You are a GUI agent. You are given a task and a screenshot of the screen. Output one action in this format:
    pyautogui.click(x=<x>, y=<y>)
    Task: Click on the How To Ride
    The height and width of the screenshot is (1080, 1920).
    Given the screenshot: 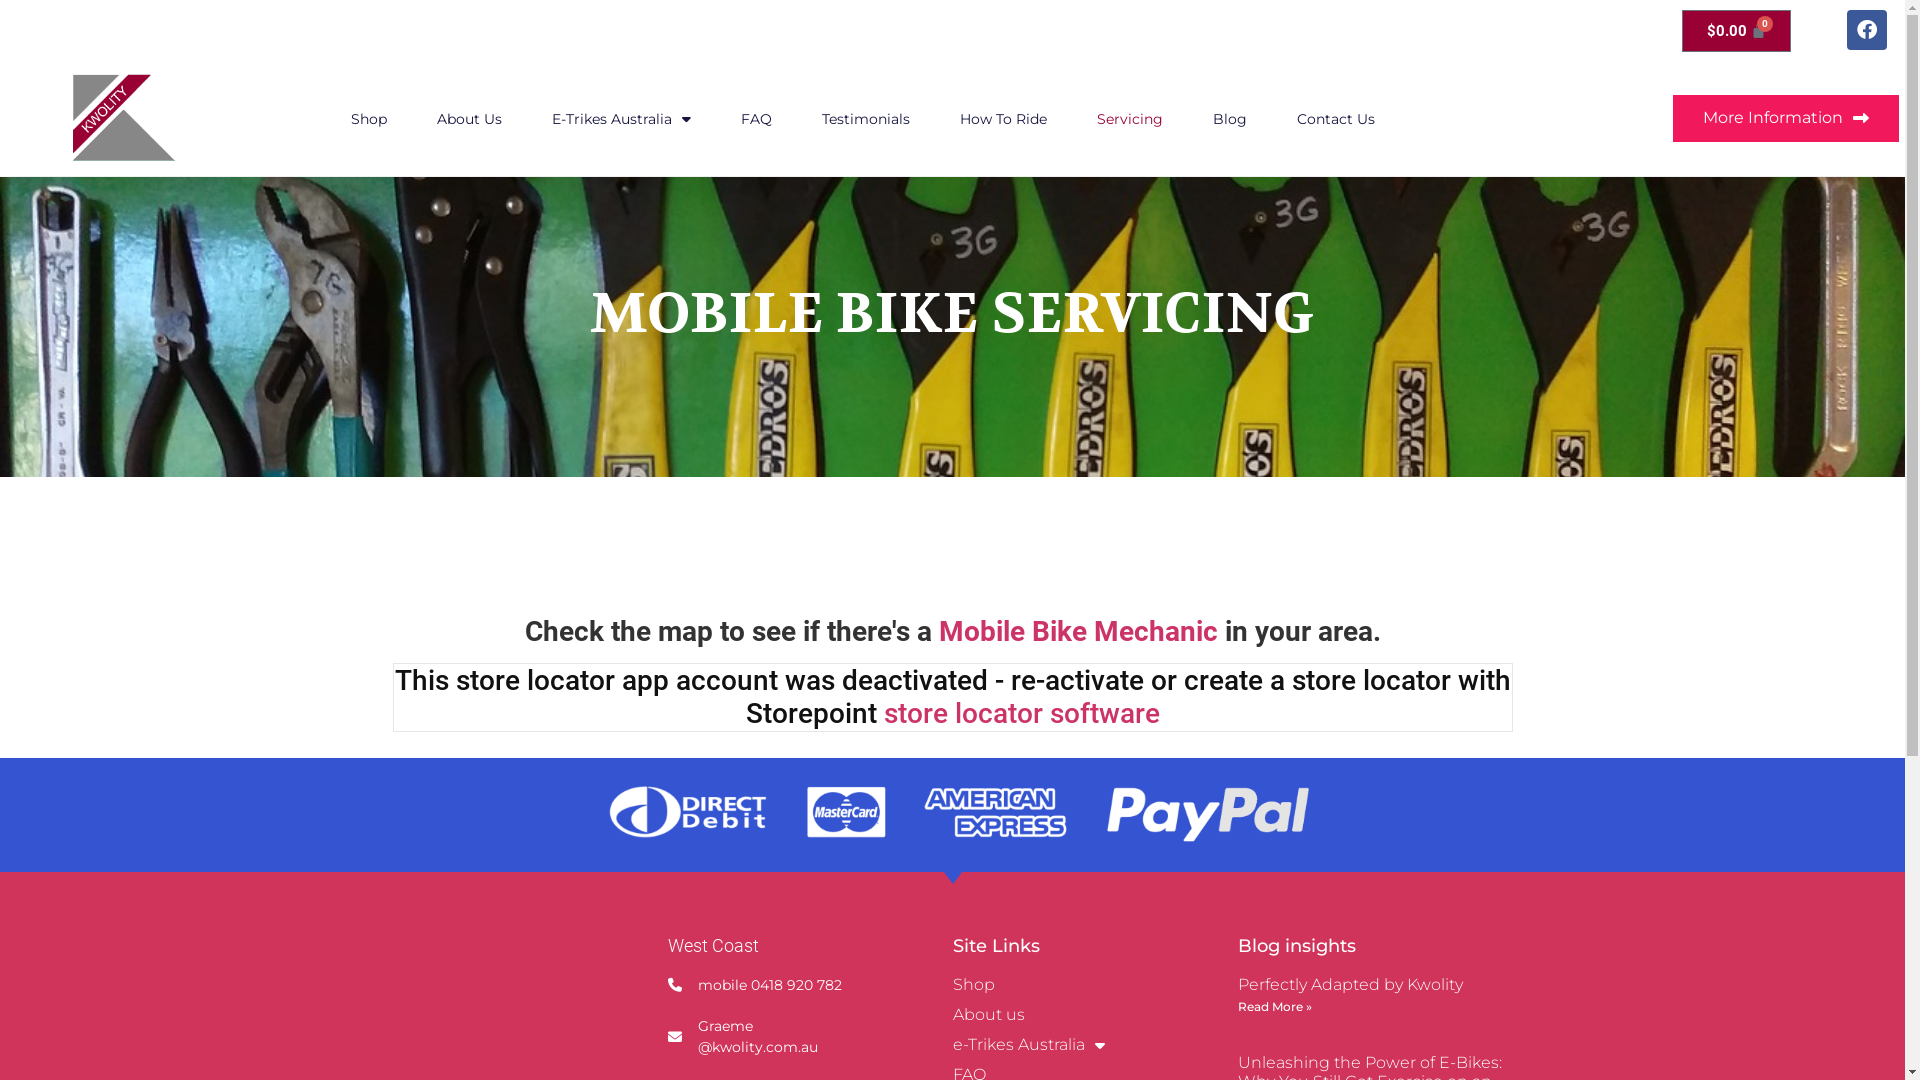 What is the action you would take?
    pyautogui.click(x=1004, y=119)
    